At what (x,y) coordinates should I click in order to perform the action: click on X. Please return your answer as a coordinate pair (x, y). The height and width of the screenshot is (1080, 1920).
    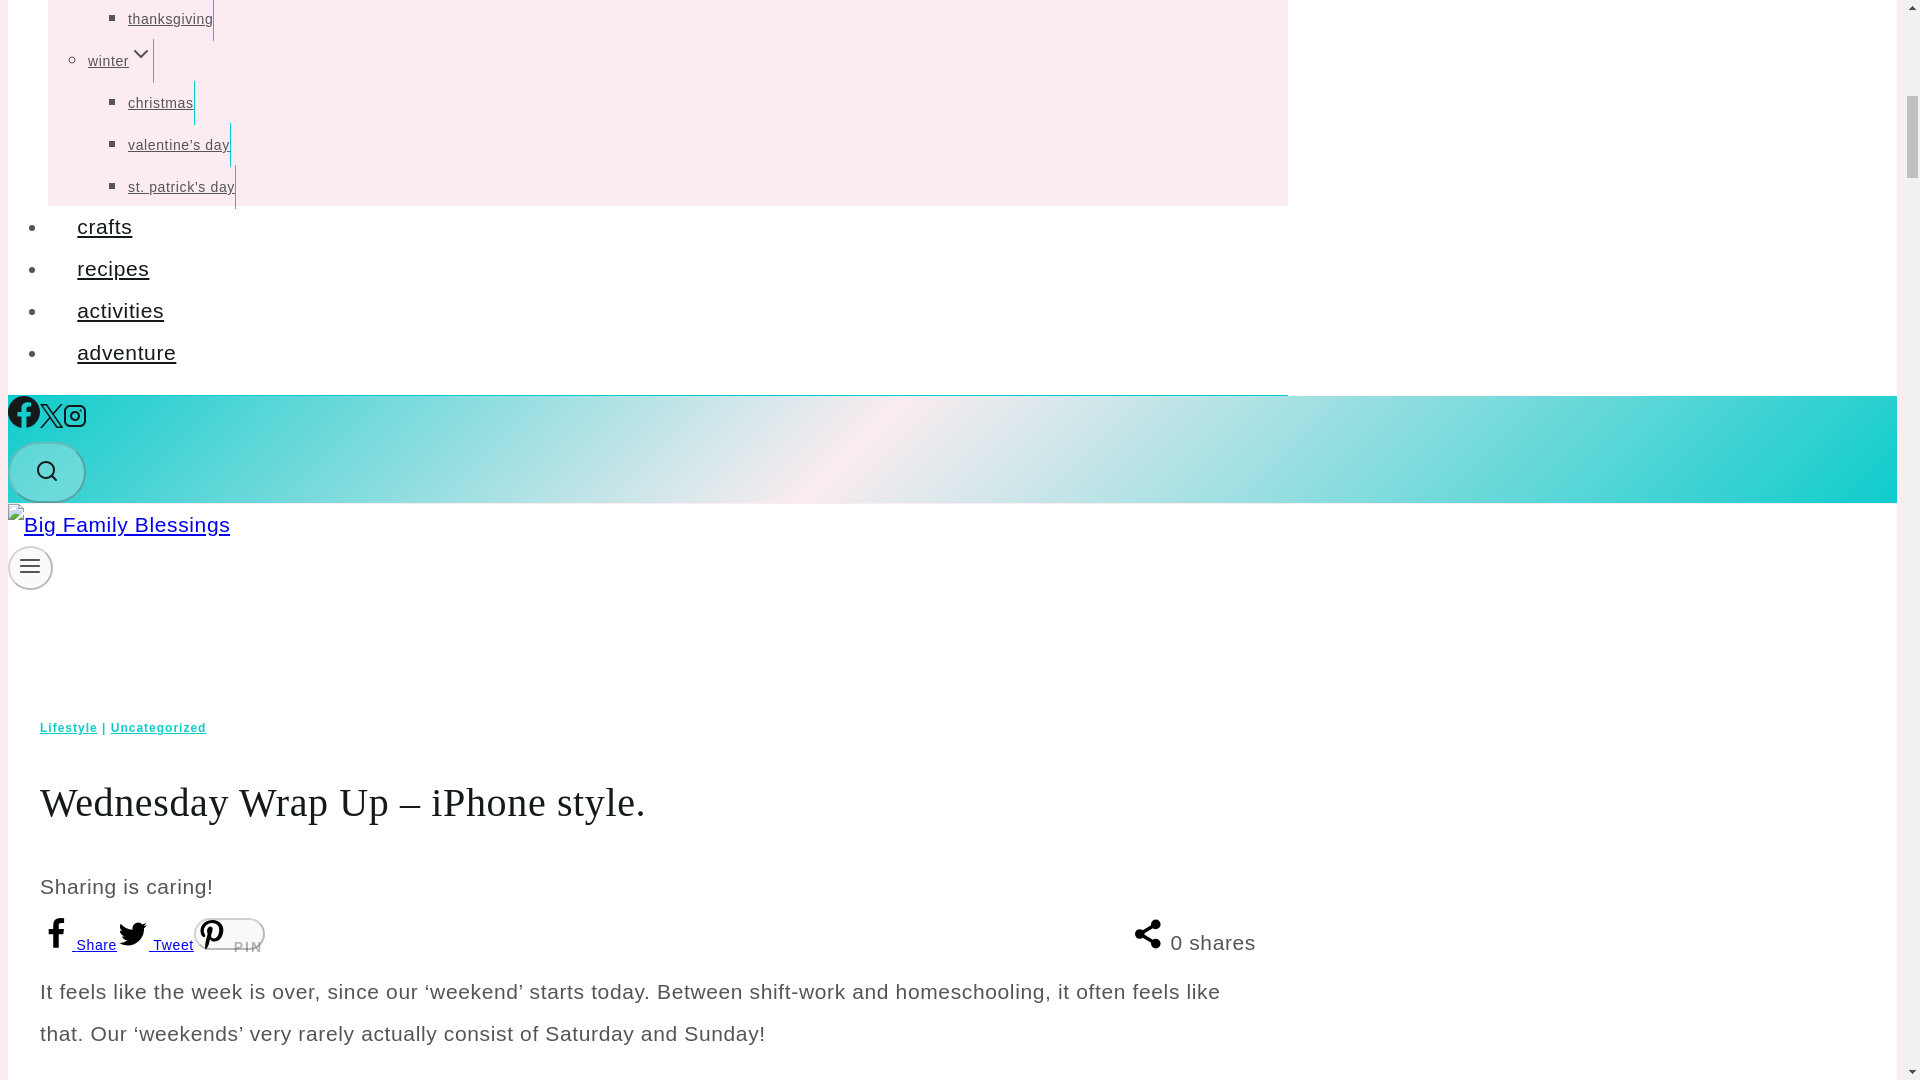
    Looking at the image, I should click on (52, 415).